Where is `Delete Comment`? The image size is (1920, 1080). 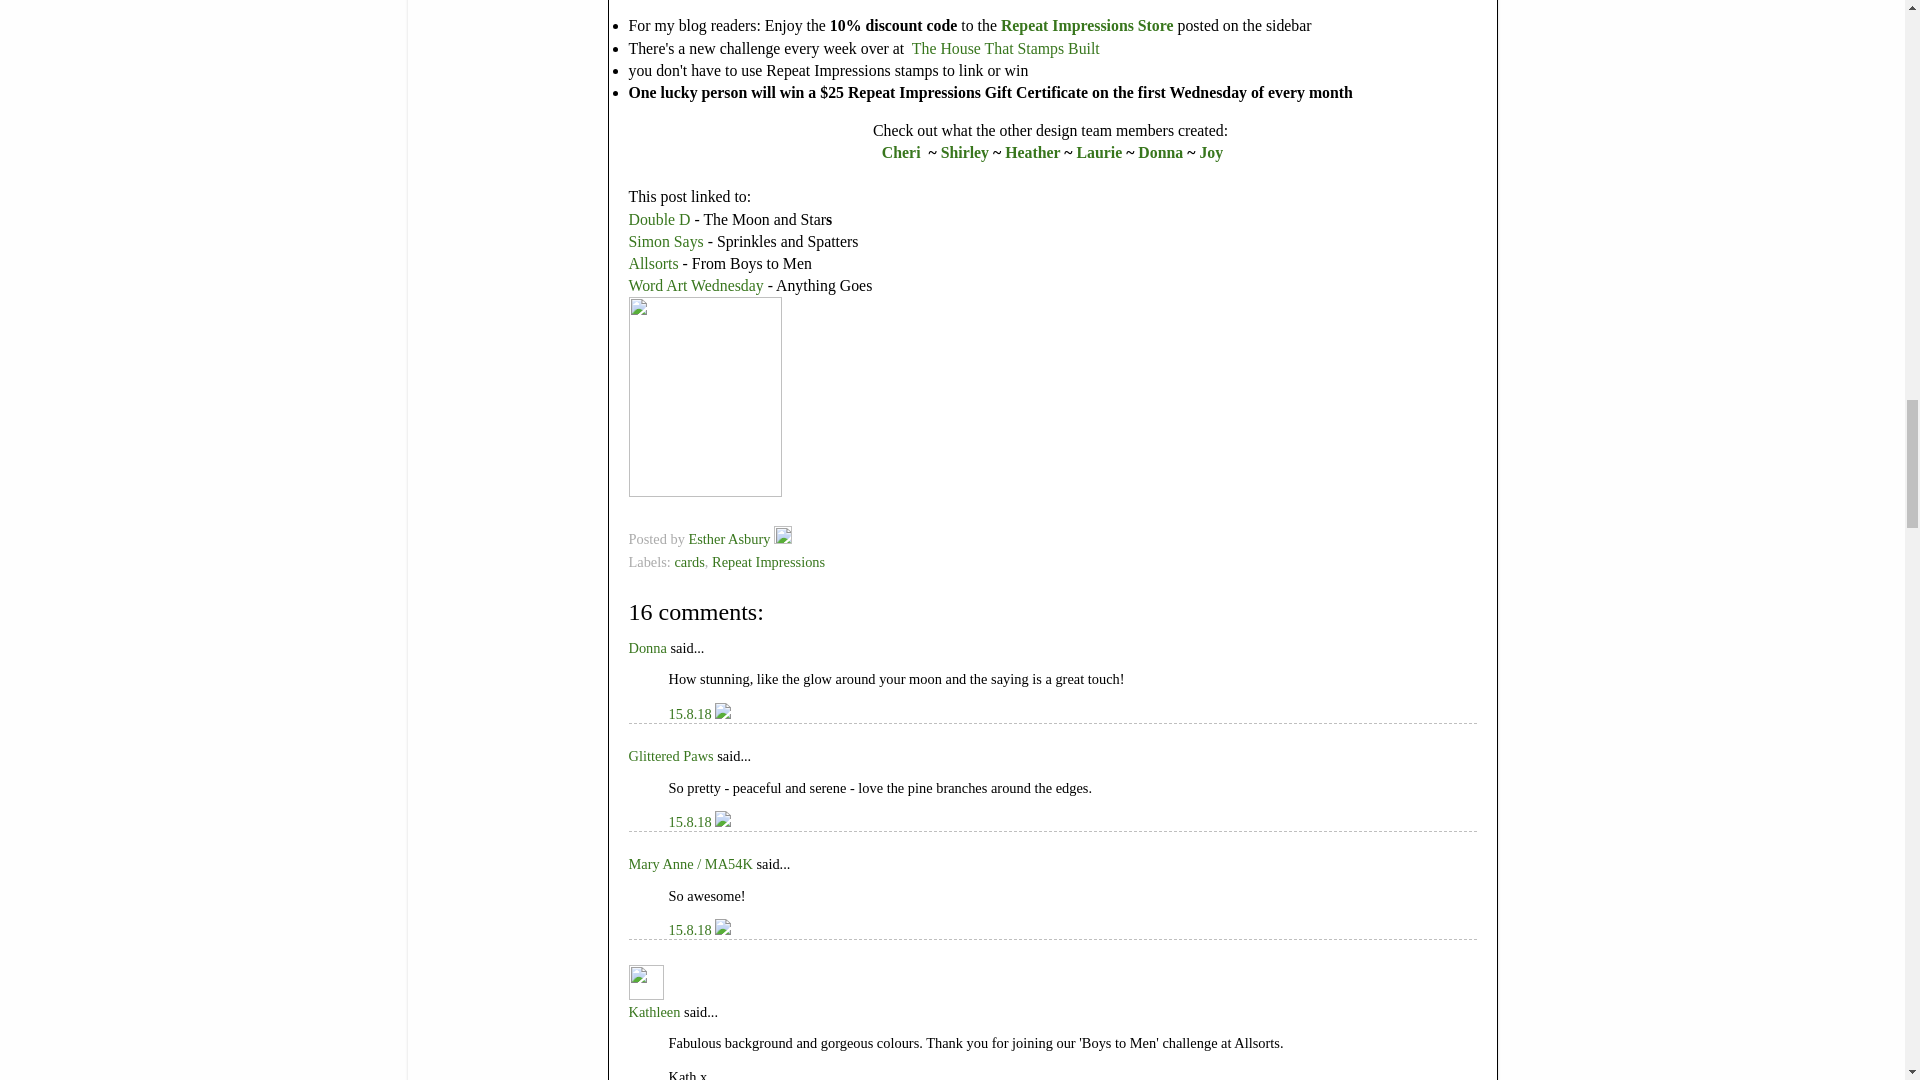
Delete Comment is located at coordinates (722, 822).